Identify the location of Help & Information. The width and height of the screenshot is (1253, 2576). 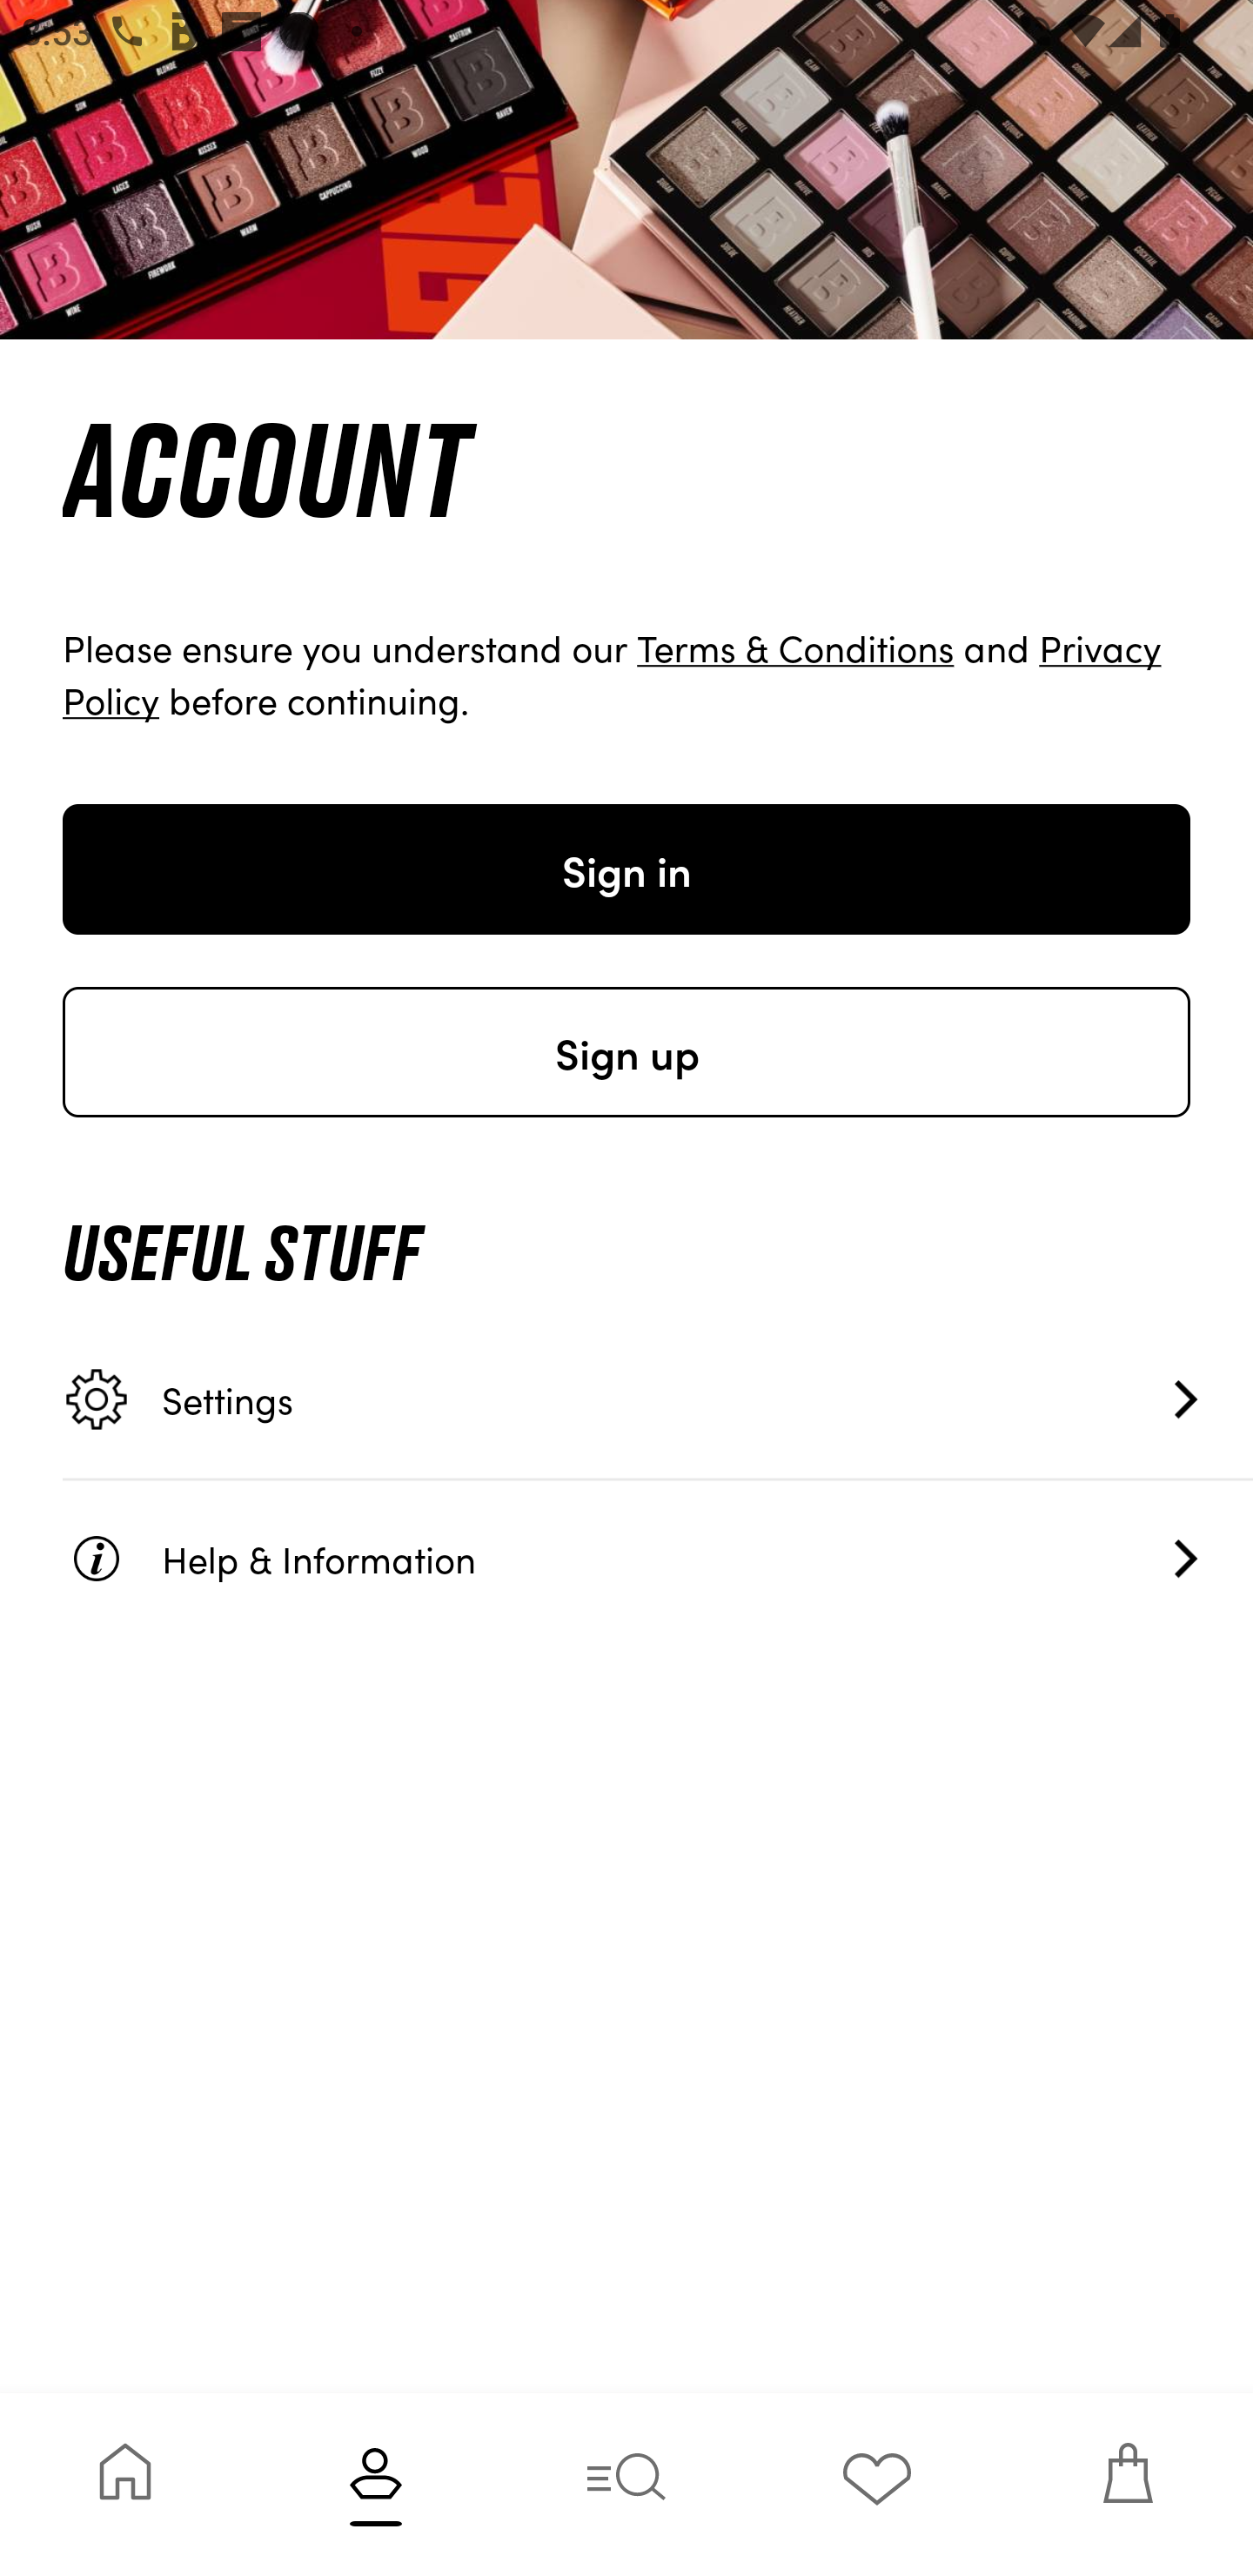
(658, 1558).